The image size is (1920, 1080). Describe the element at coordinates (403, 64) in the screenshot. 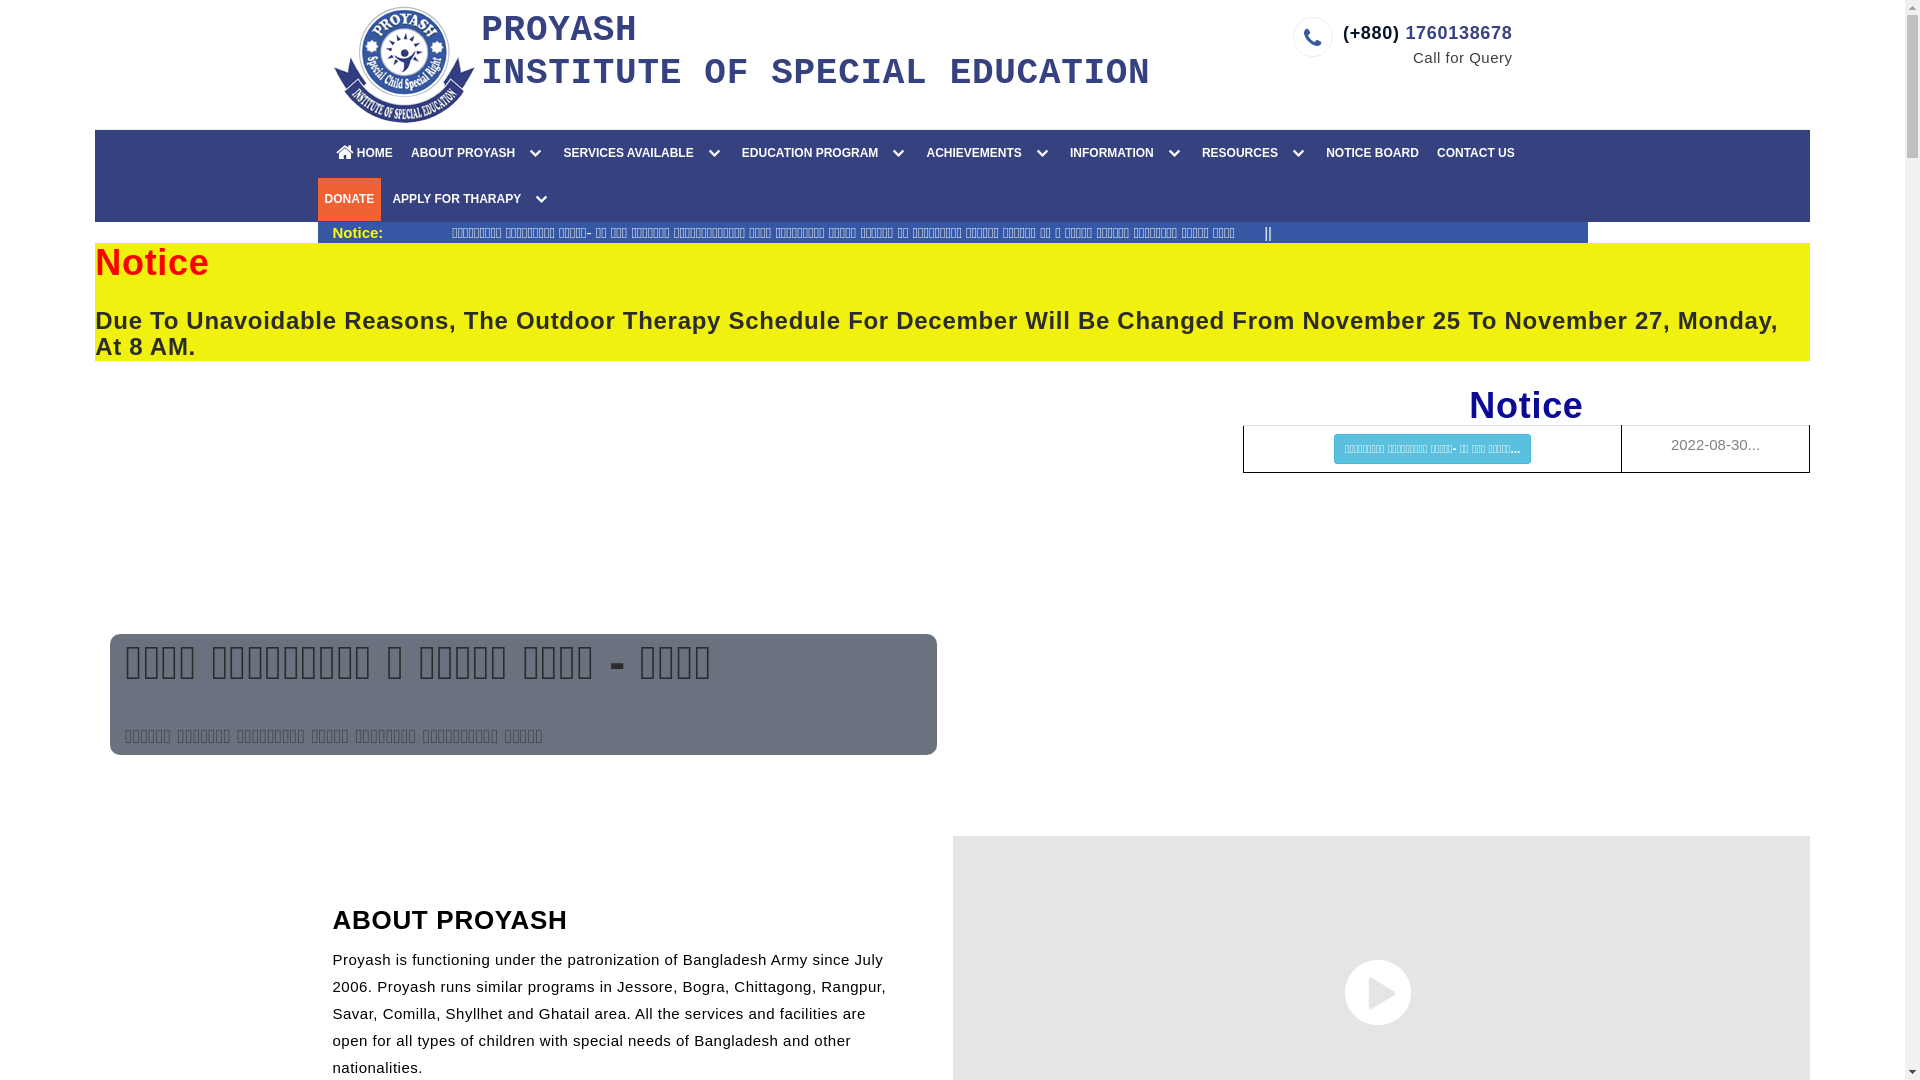

I see `Proyash` at that location.